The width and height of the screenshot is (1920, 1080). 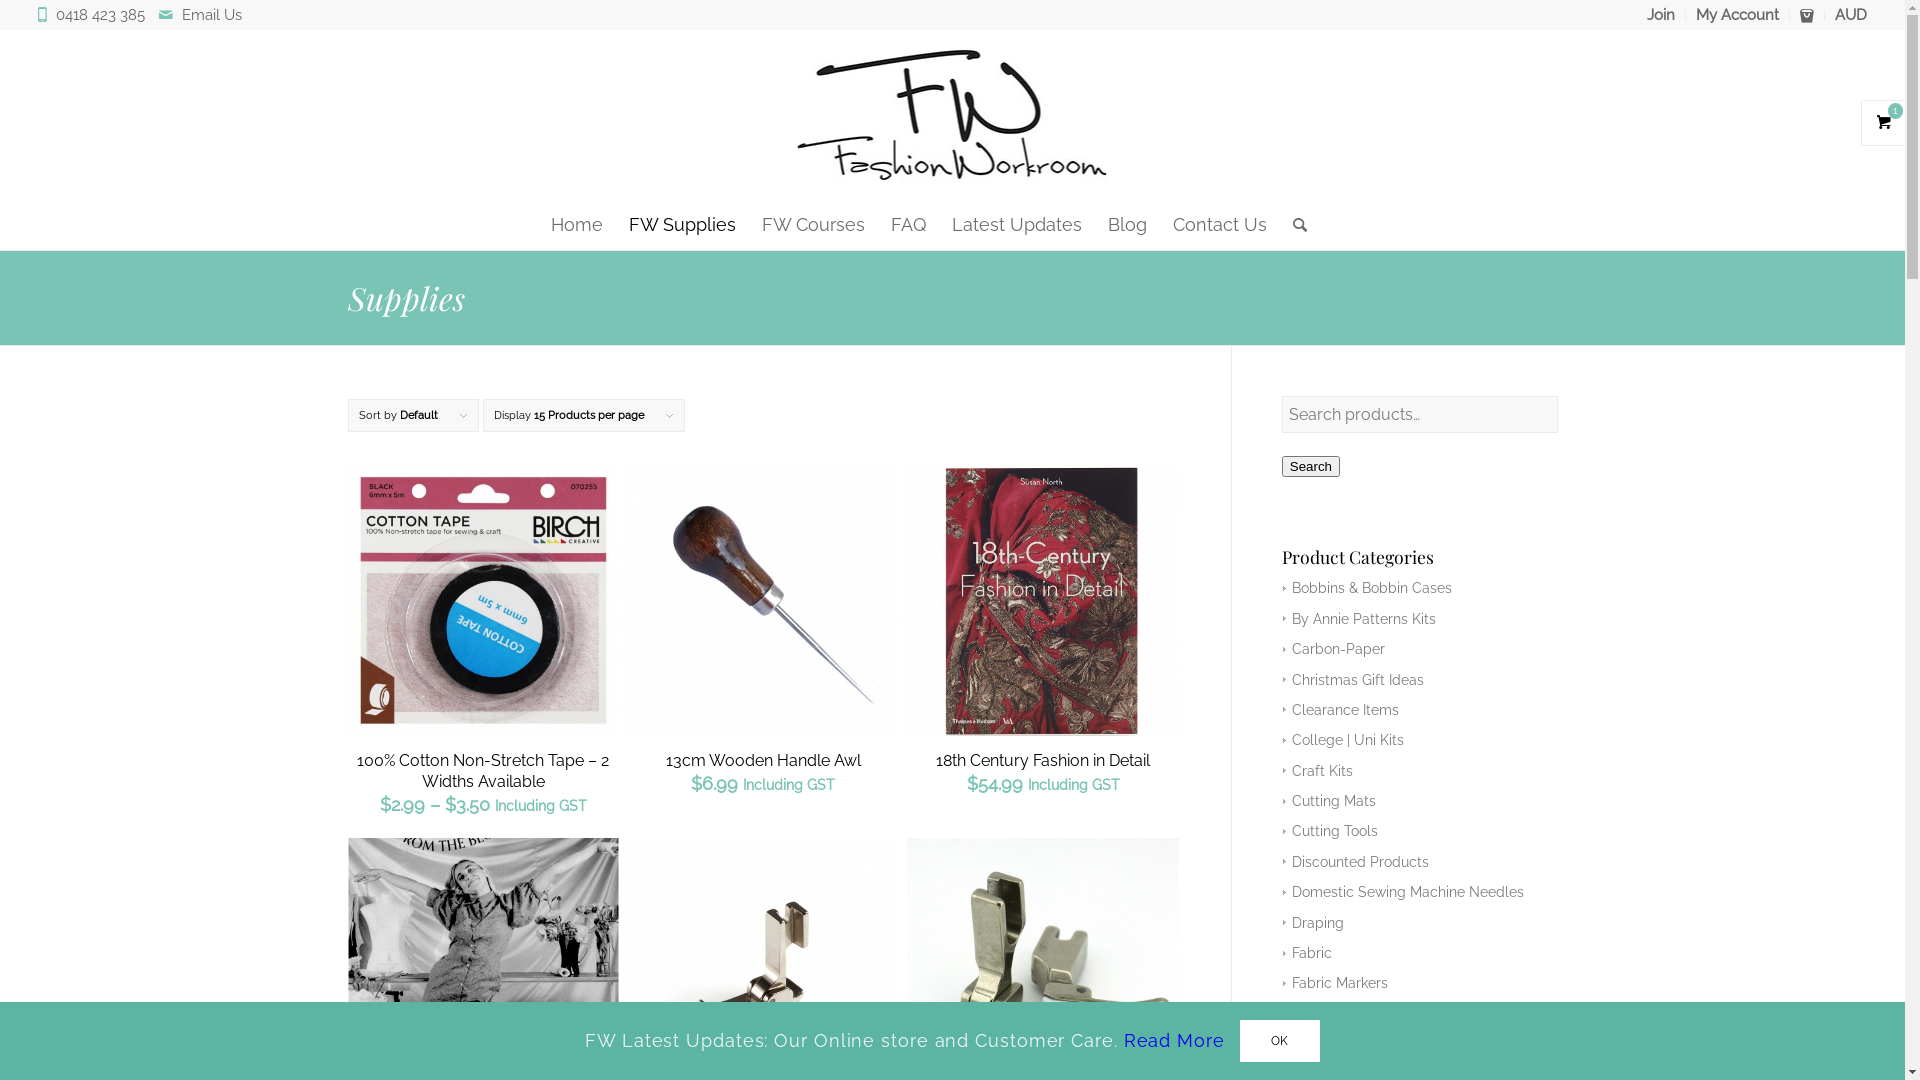 What do you see at coordinates (682, 225) in the screenshot?
I see `FW Supplies` at bounding box center [682, 225].